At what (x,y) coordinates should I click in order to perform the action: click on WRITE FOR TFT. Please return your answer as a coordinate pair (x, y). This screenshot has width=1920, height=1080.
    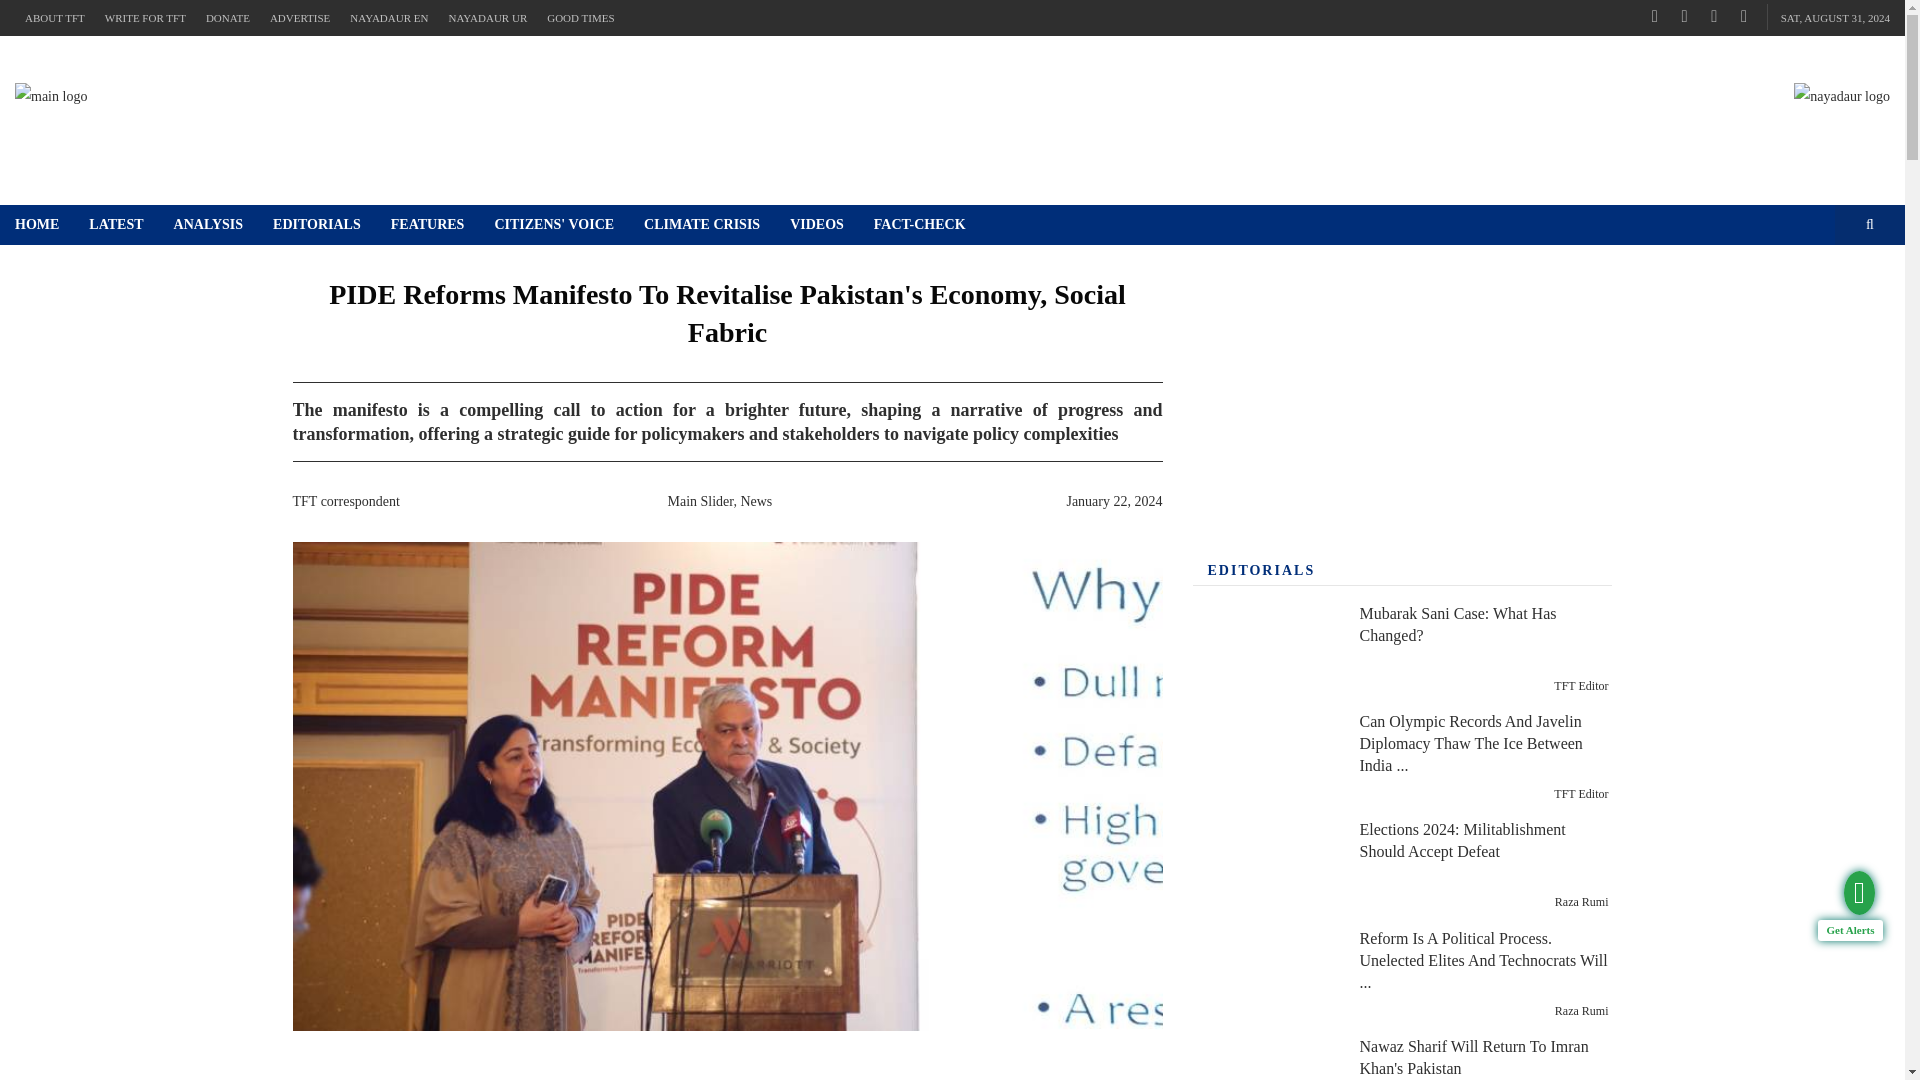
    Looking at the image, I should click on (144, 18).